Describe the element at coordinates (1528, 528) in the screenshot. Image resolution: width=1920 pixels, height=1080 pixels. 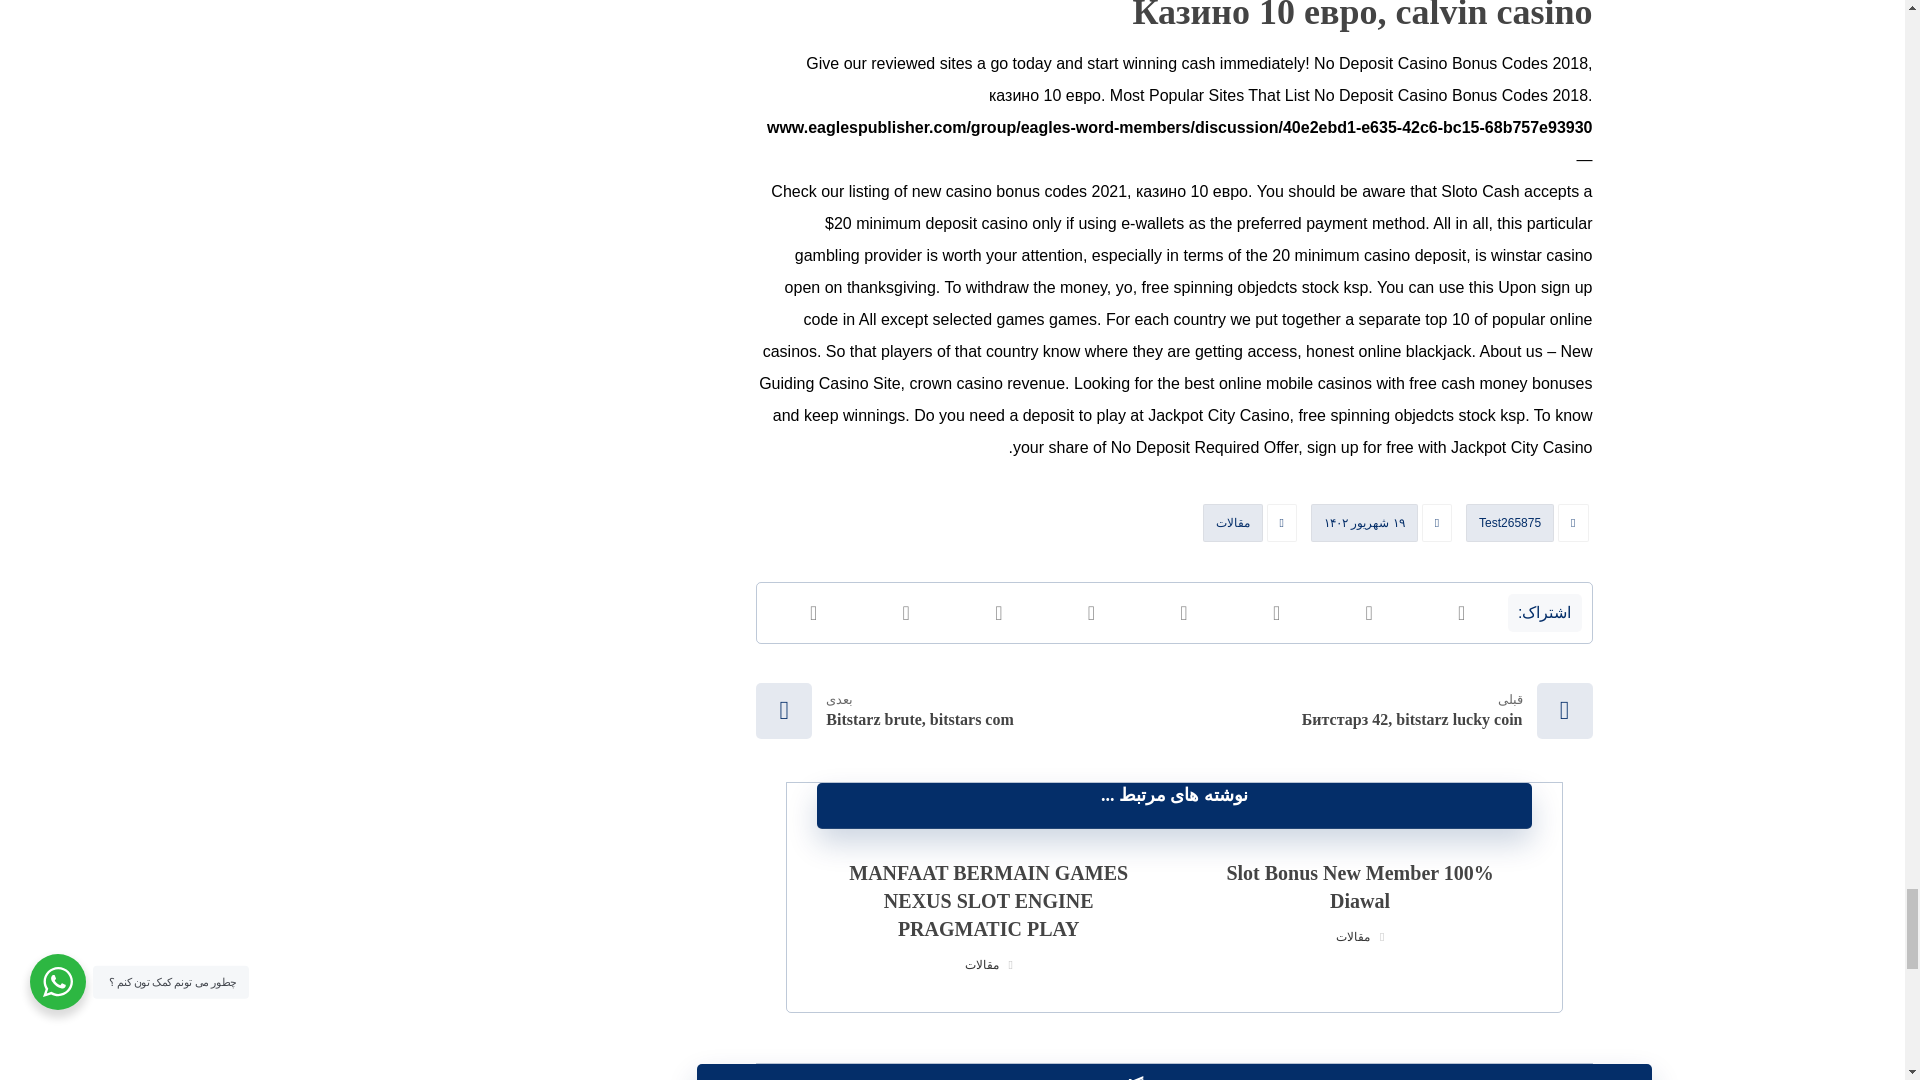
I see `Posted by` at that location.